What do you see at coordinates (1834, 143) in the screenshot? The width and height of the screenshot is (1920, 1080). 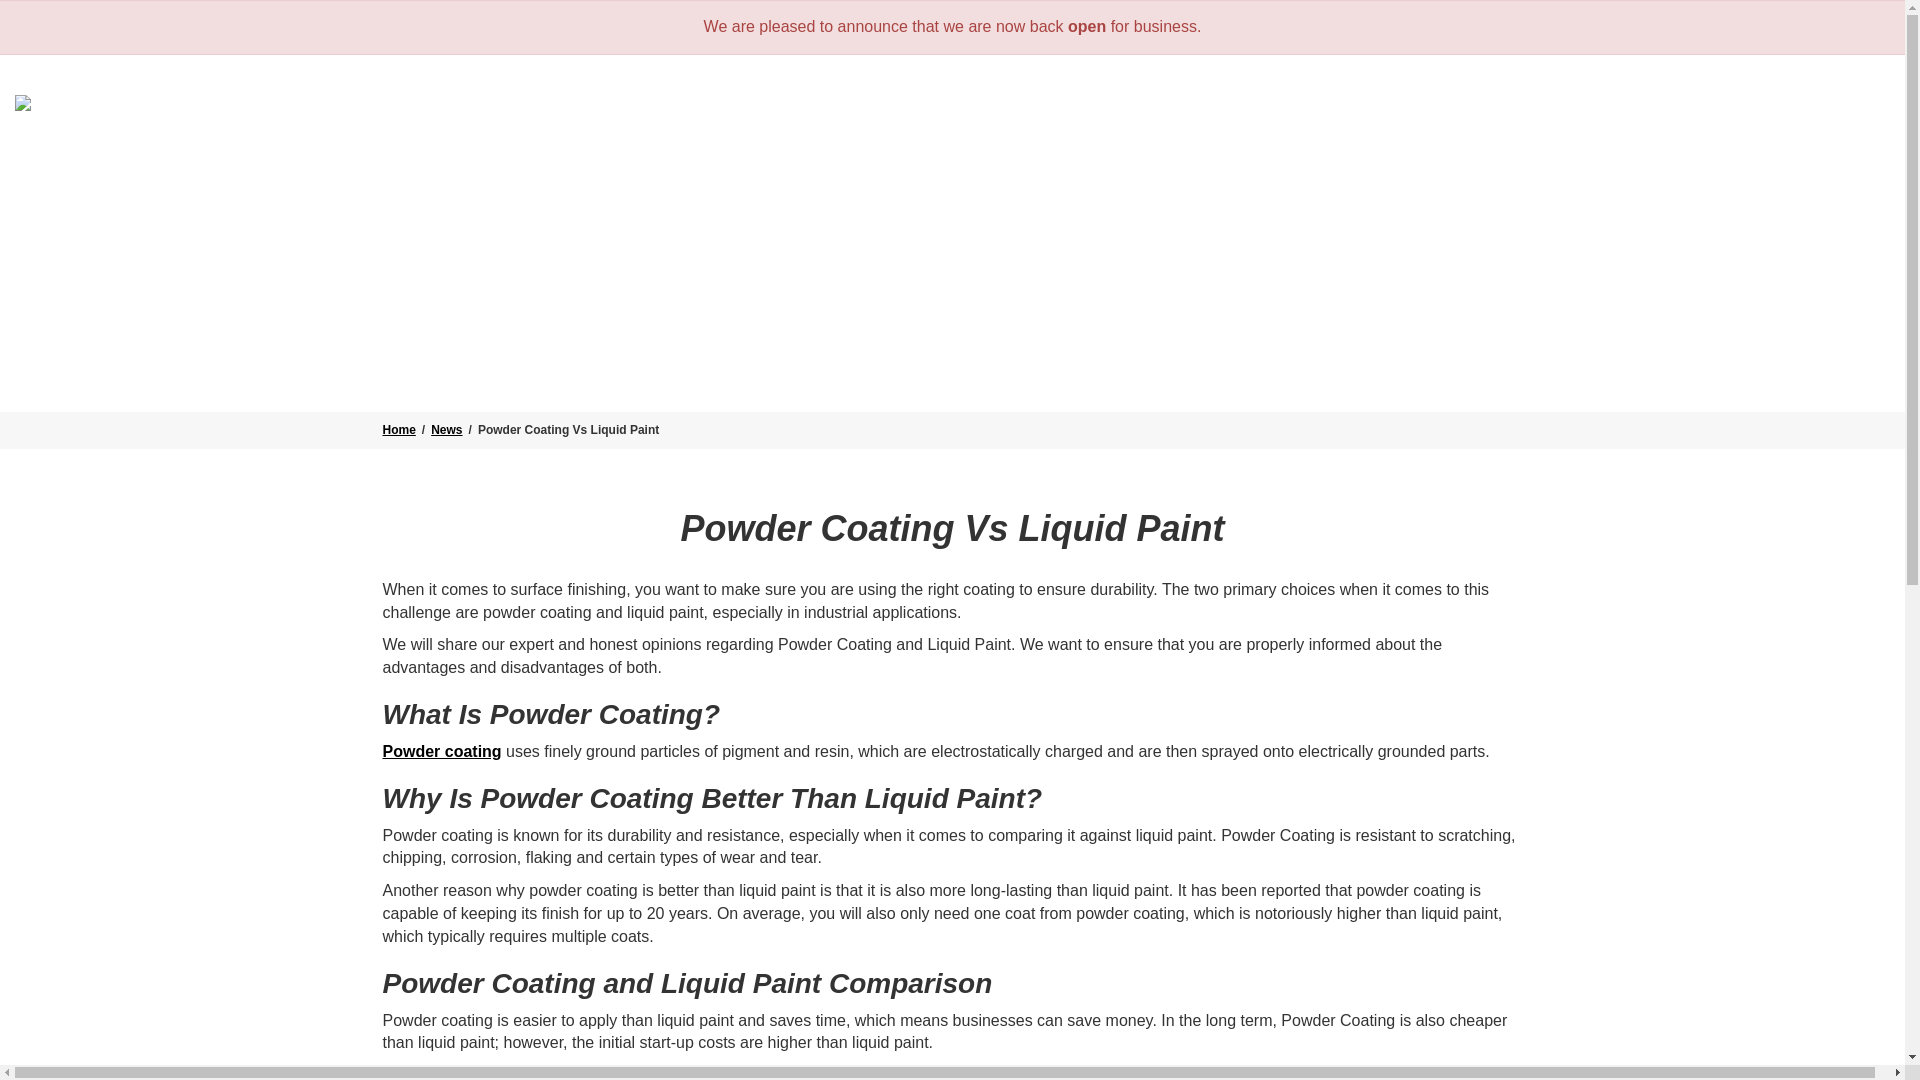 I see `Contact` at bounding box center [1834, 143].